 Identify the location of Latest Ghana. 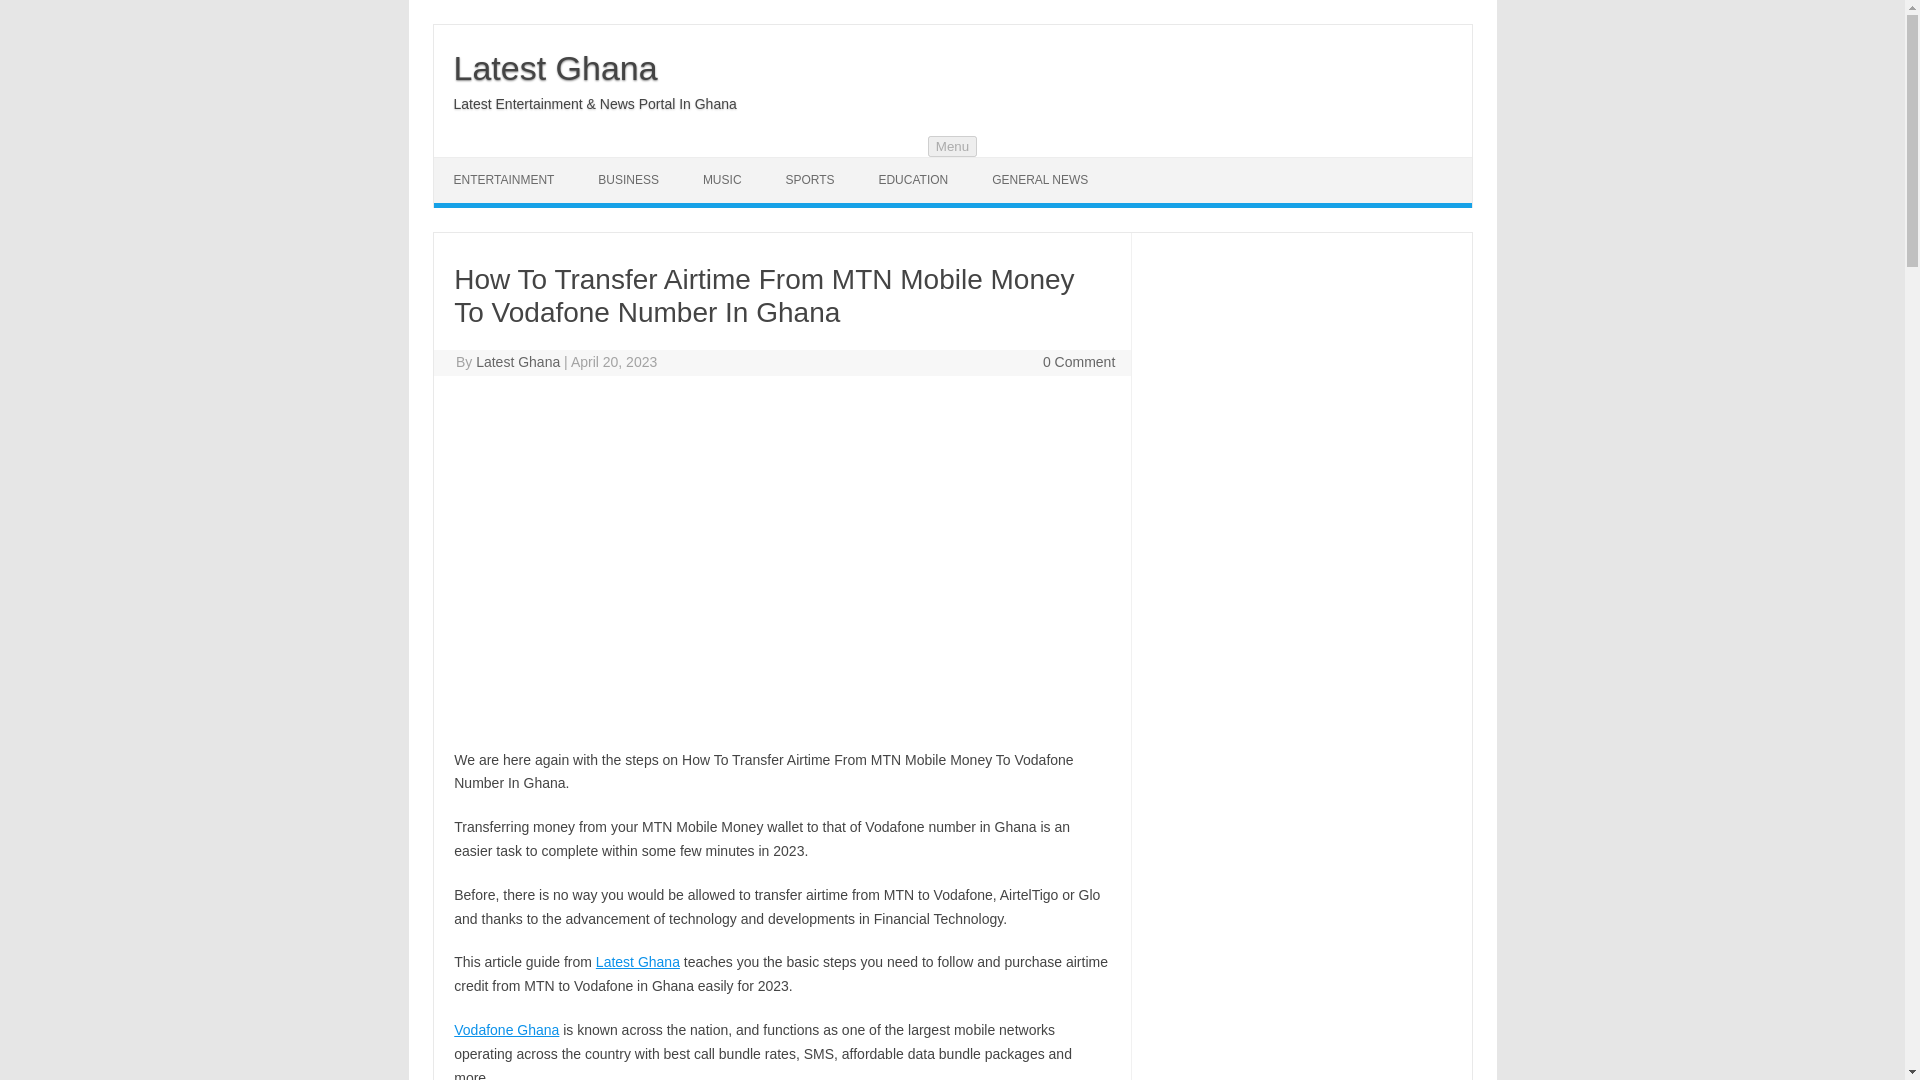
(518, 362).